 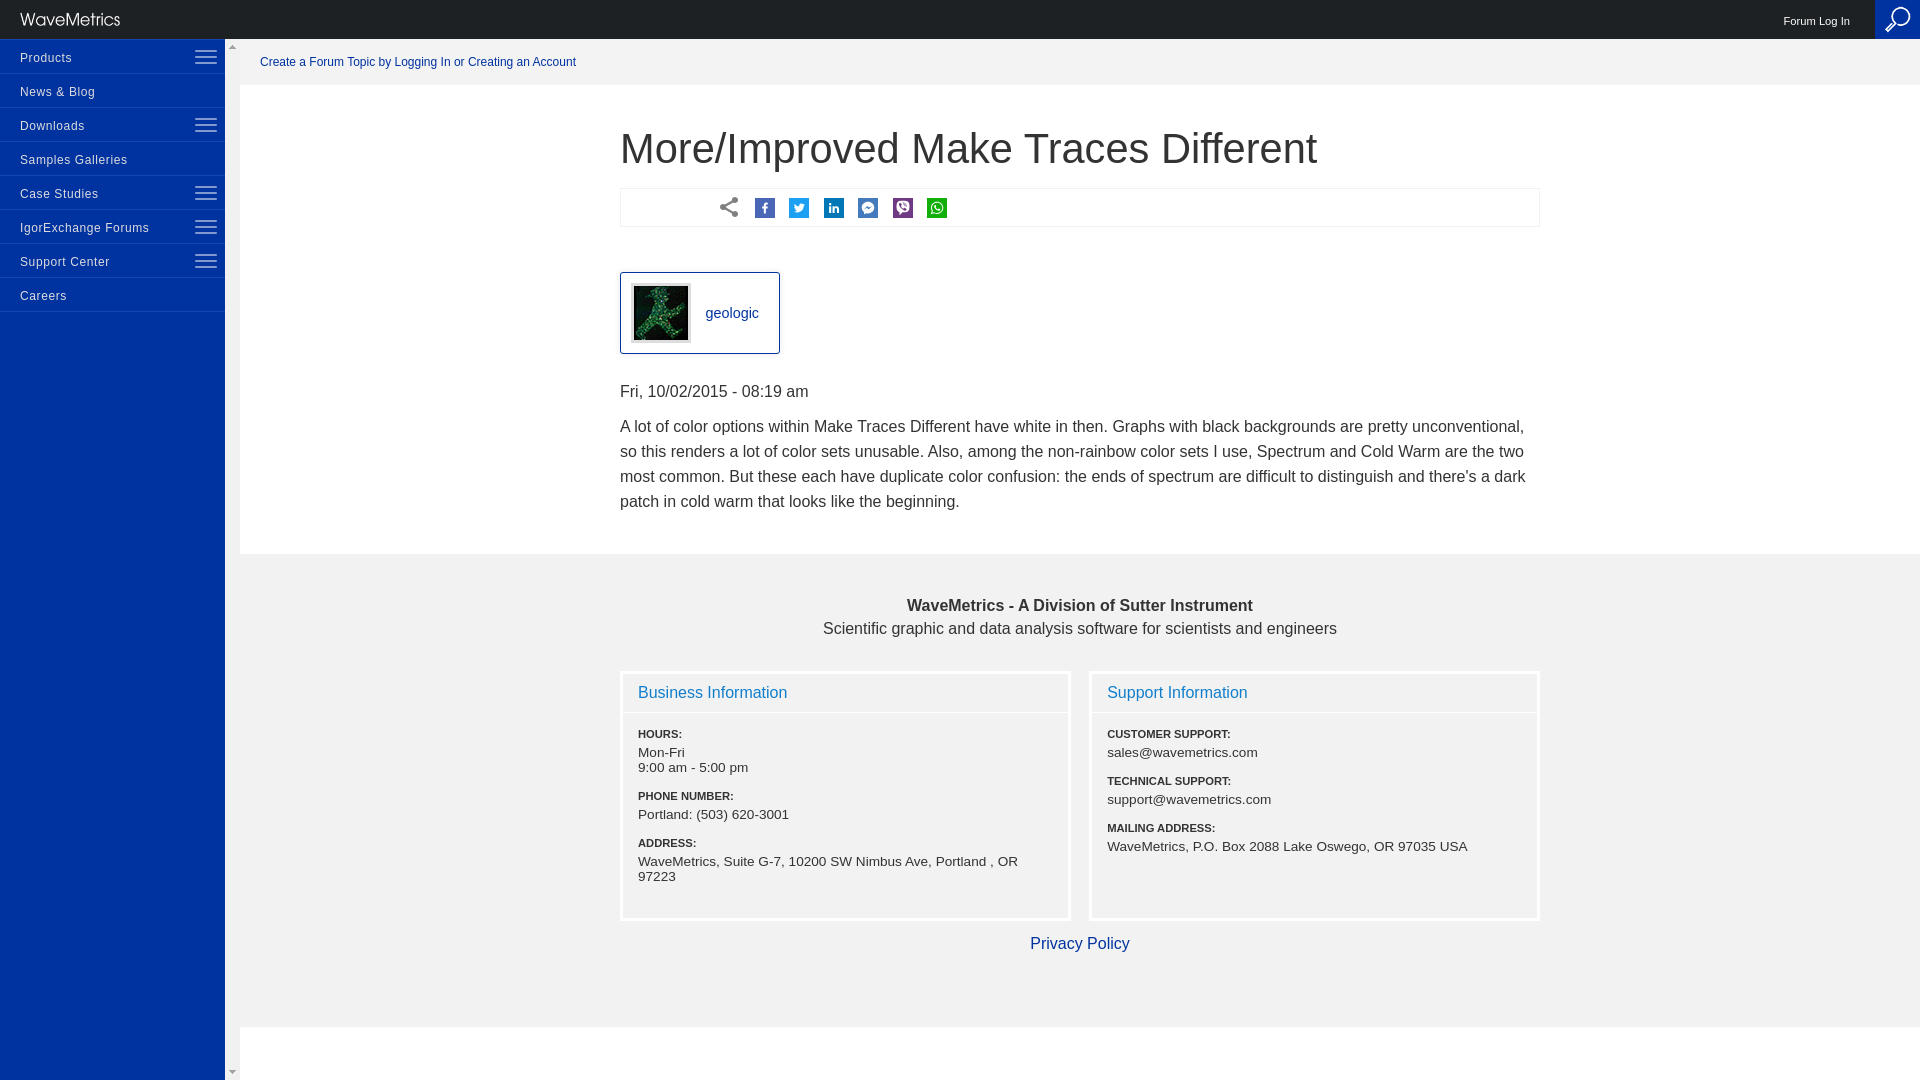 I want to click on Share via Messenger, so click(x=868, y=208).